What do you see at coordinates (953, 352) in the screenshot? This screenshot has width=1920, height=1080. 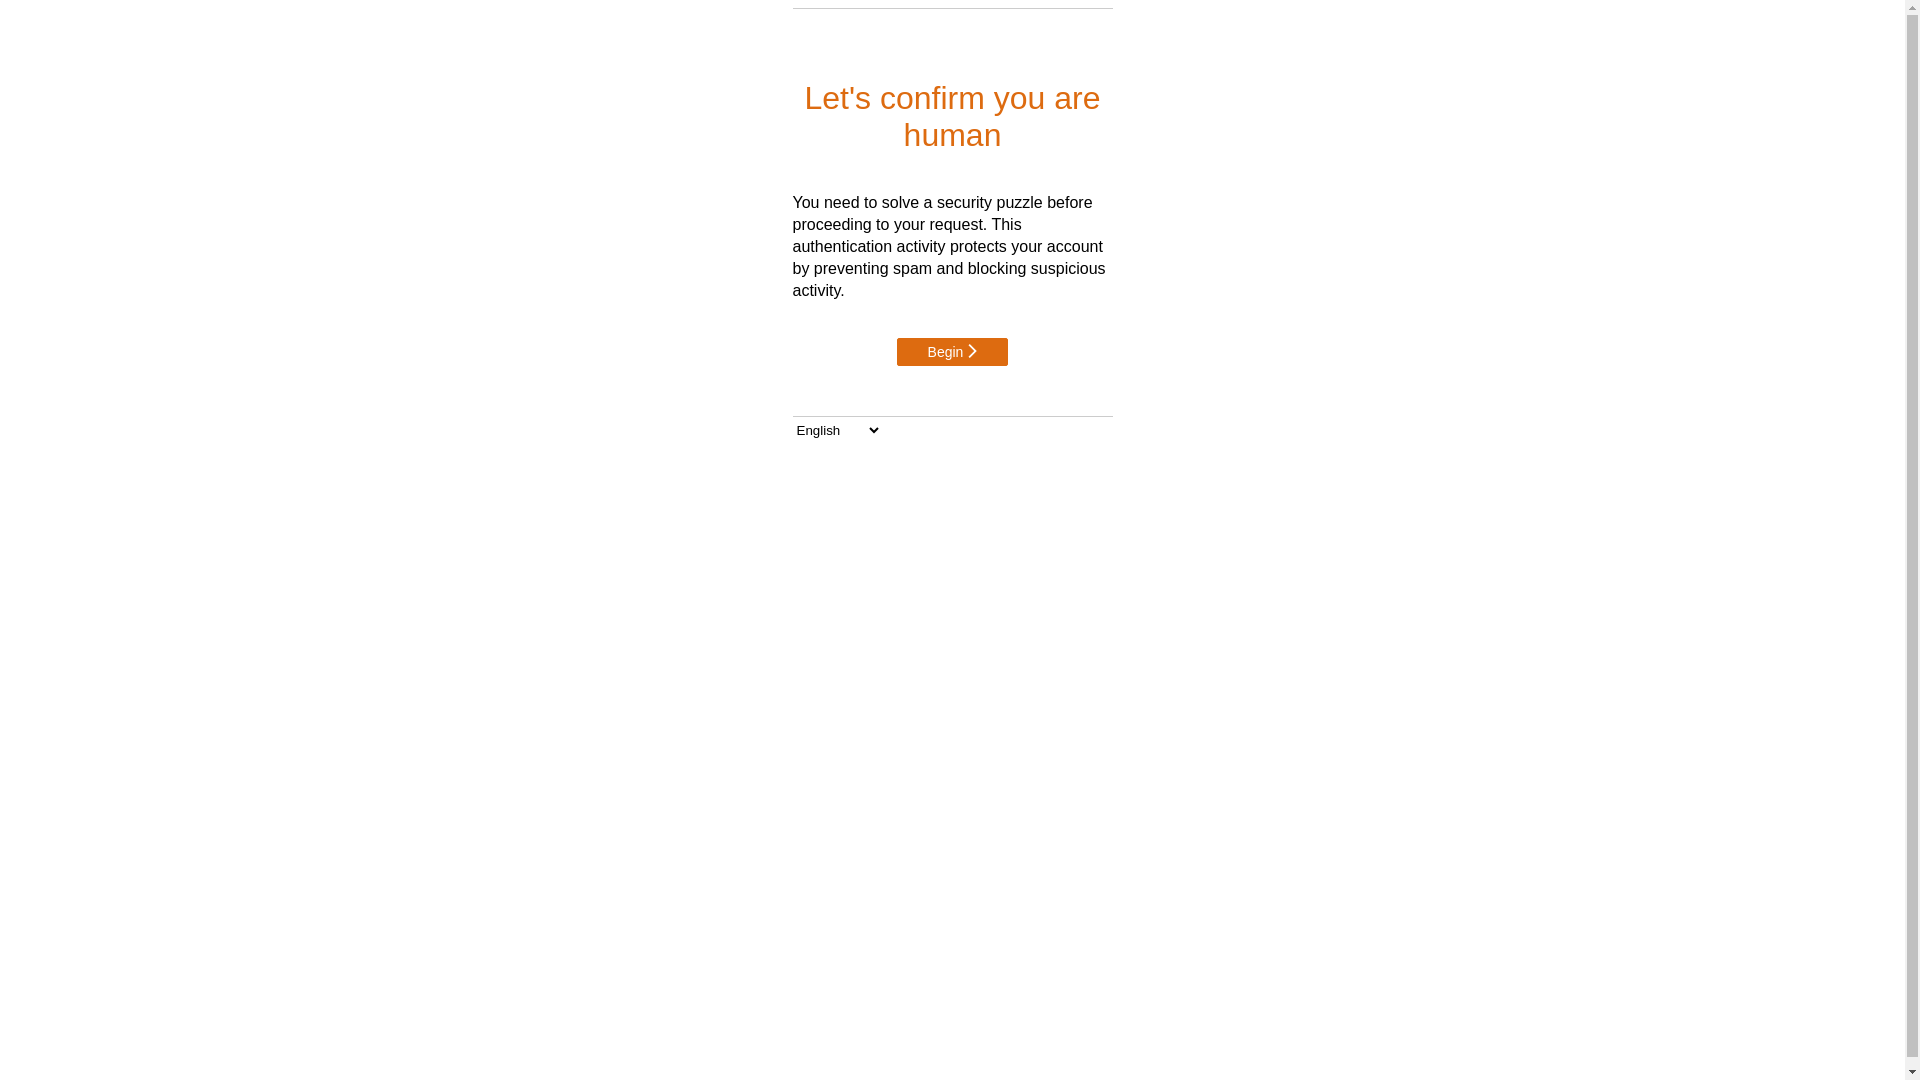 I see `Begin` at bounding box center [953, 352].